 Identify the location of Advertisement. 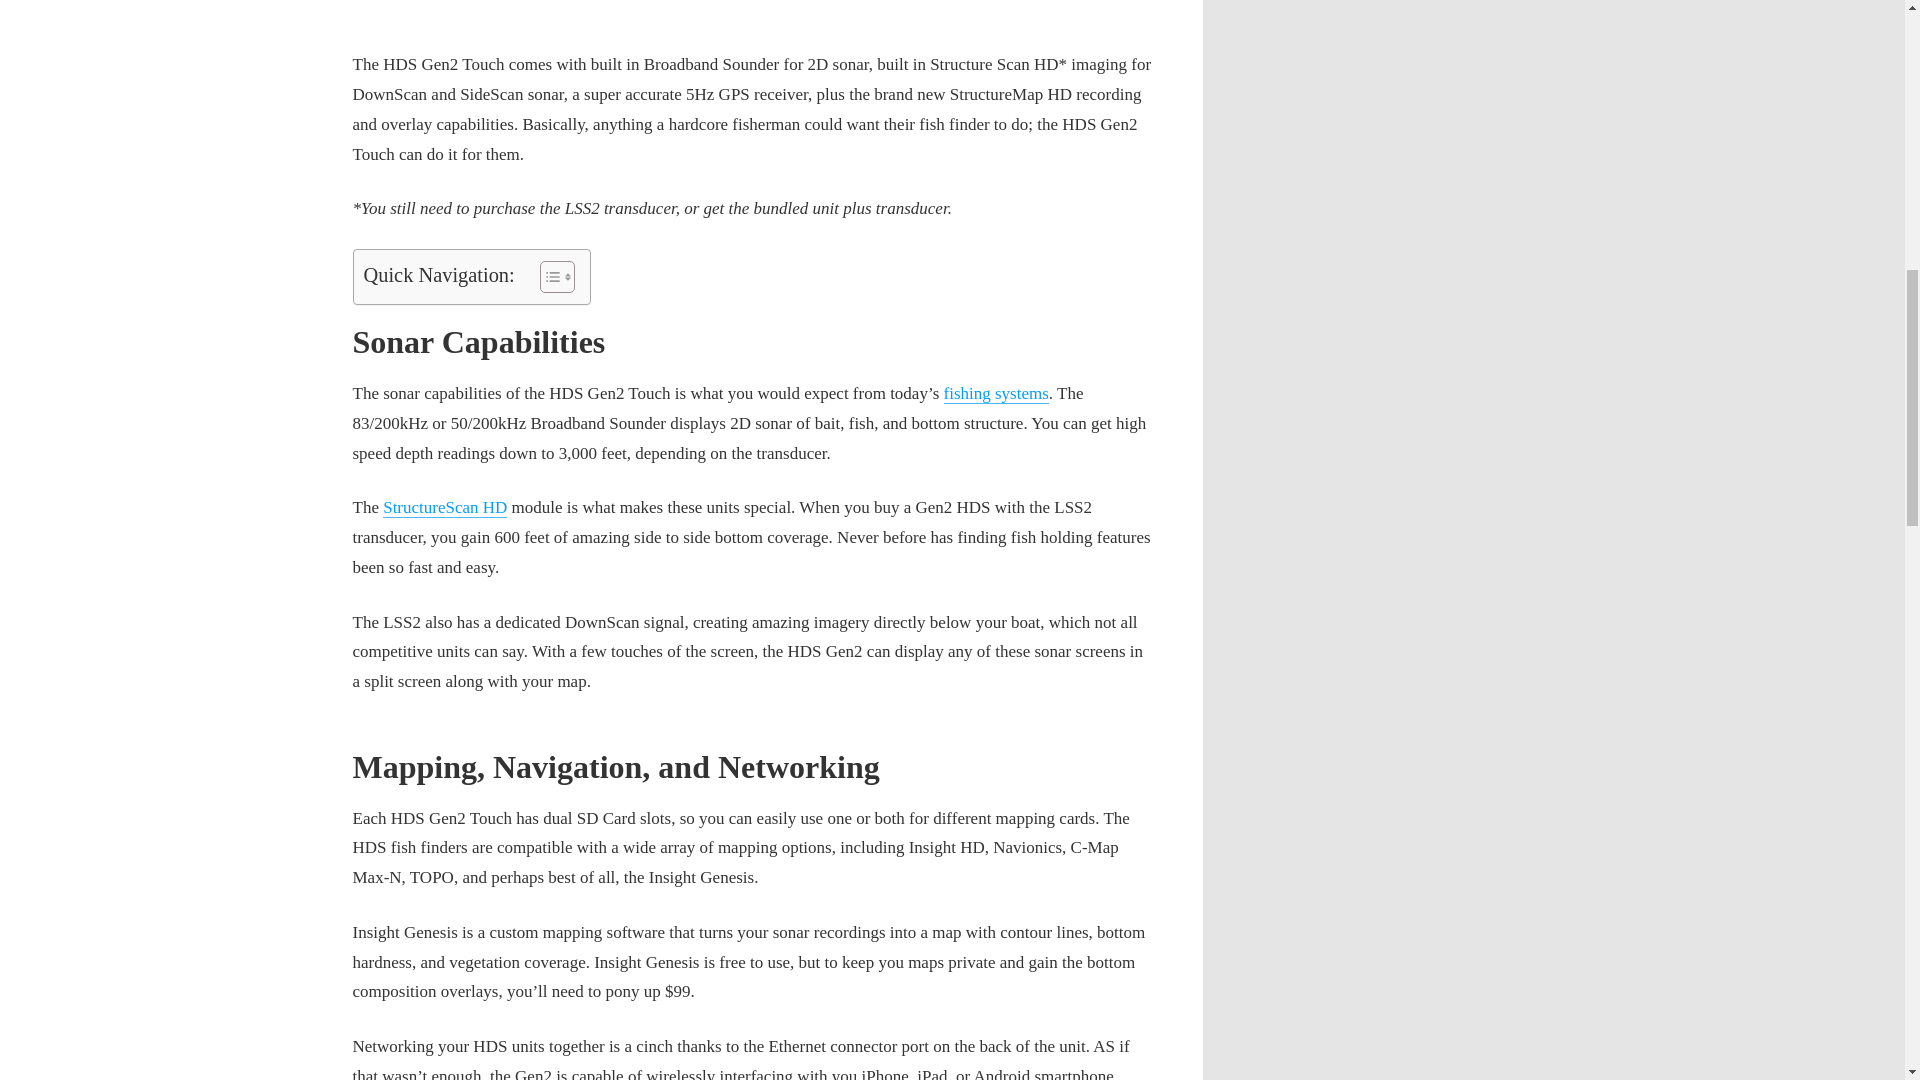
(752, 15).